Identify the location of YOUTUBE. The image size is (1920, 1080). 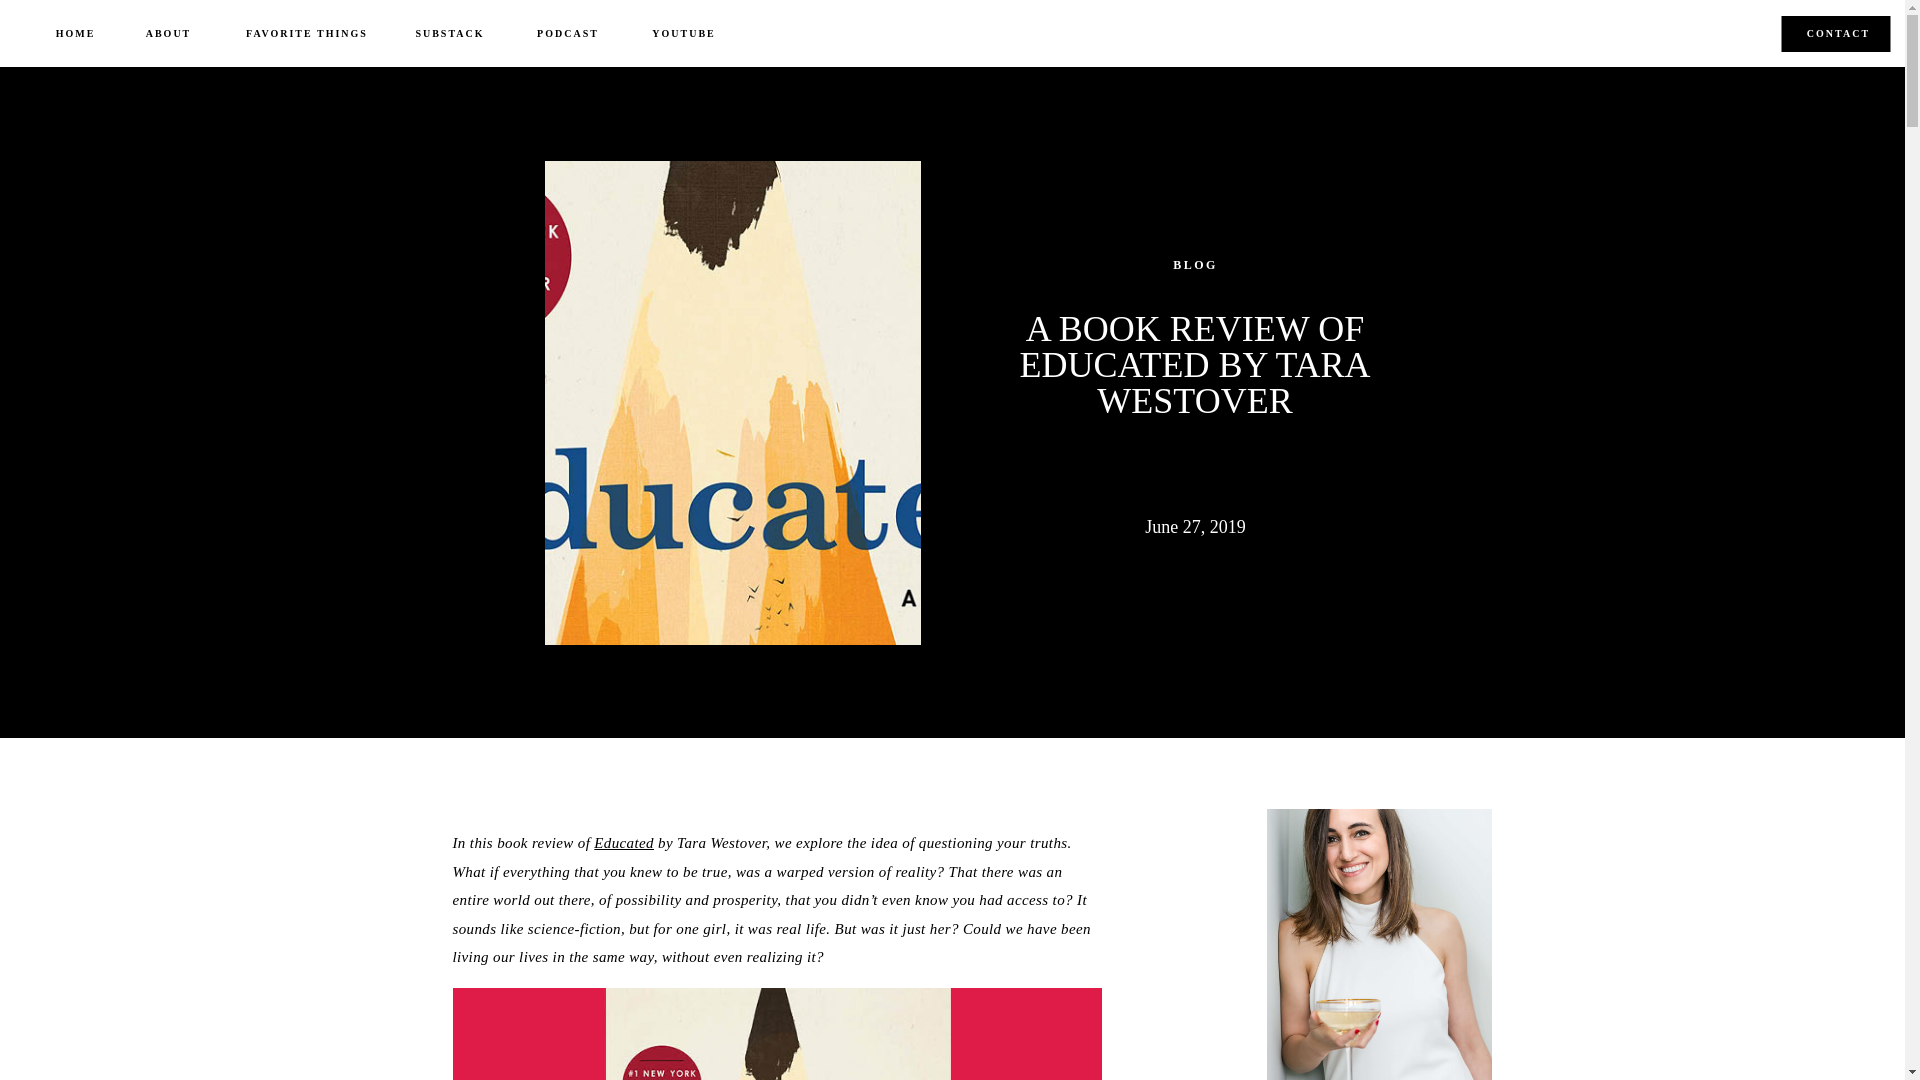
(684, 34).